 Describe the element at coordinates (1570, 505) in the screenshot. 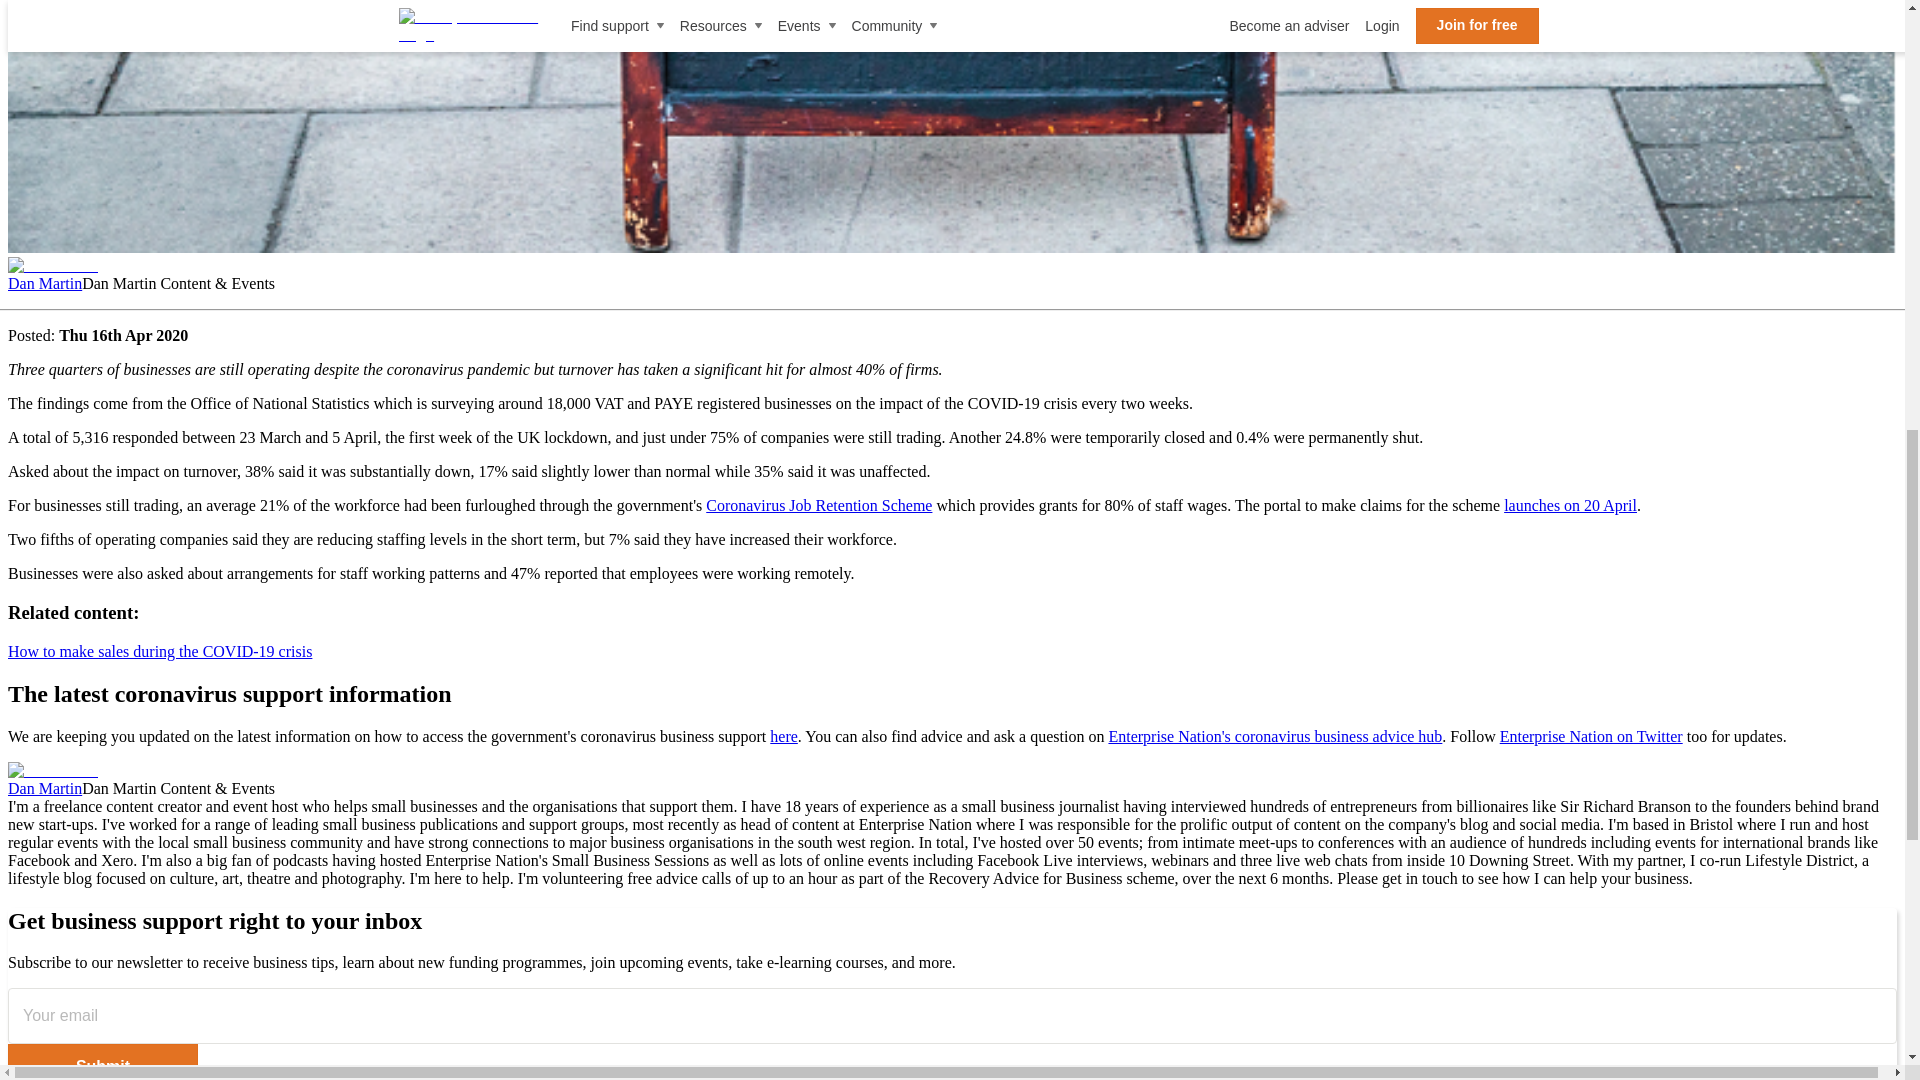

I see `launches on 20 April` at that location.